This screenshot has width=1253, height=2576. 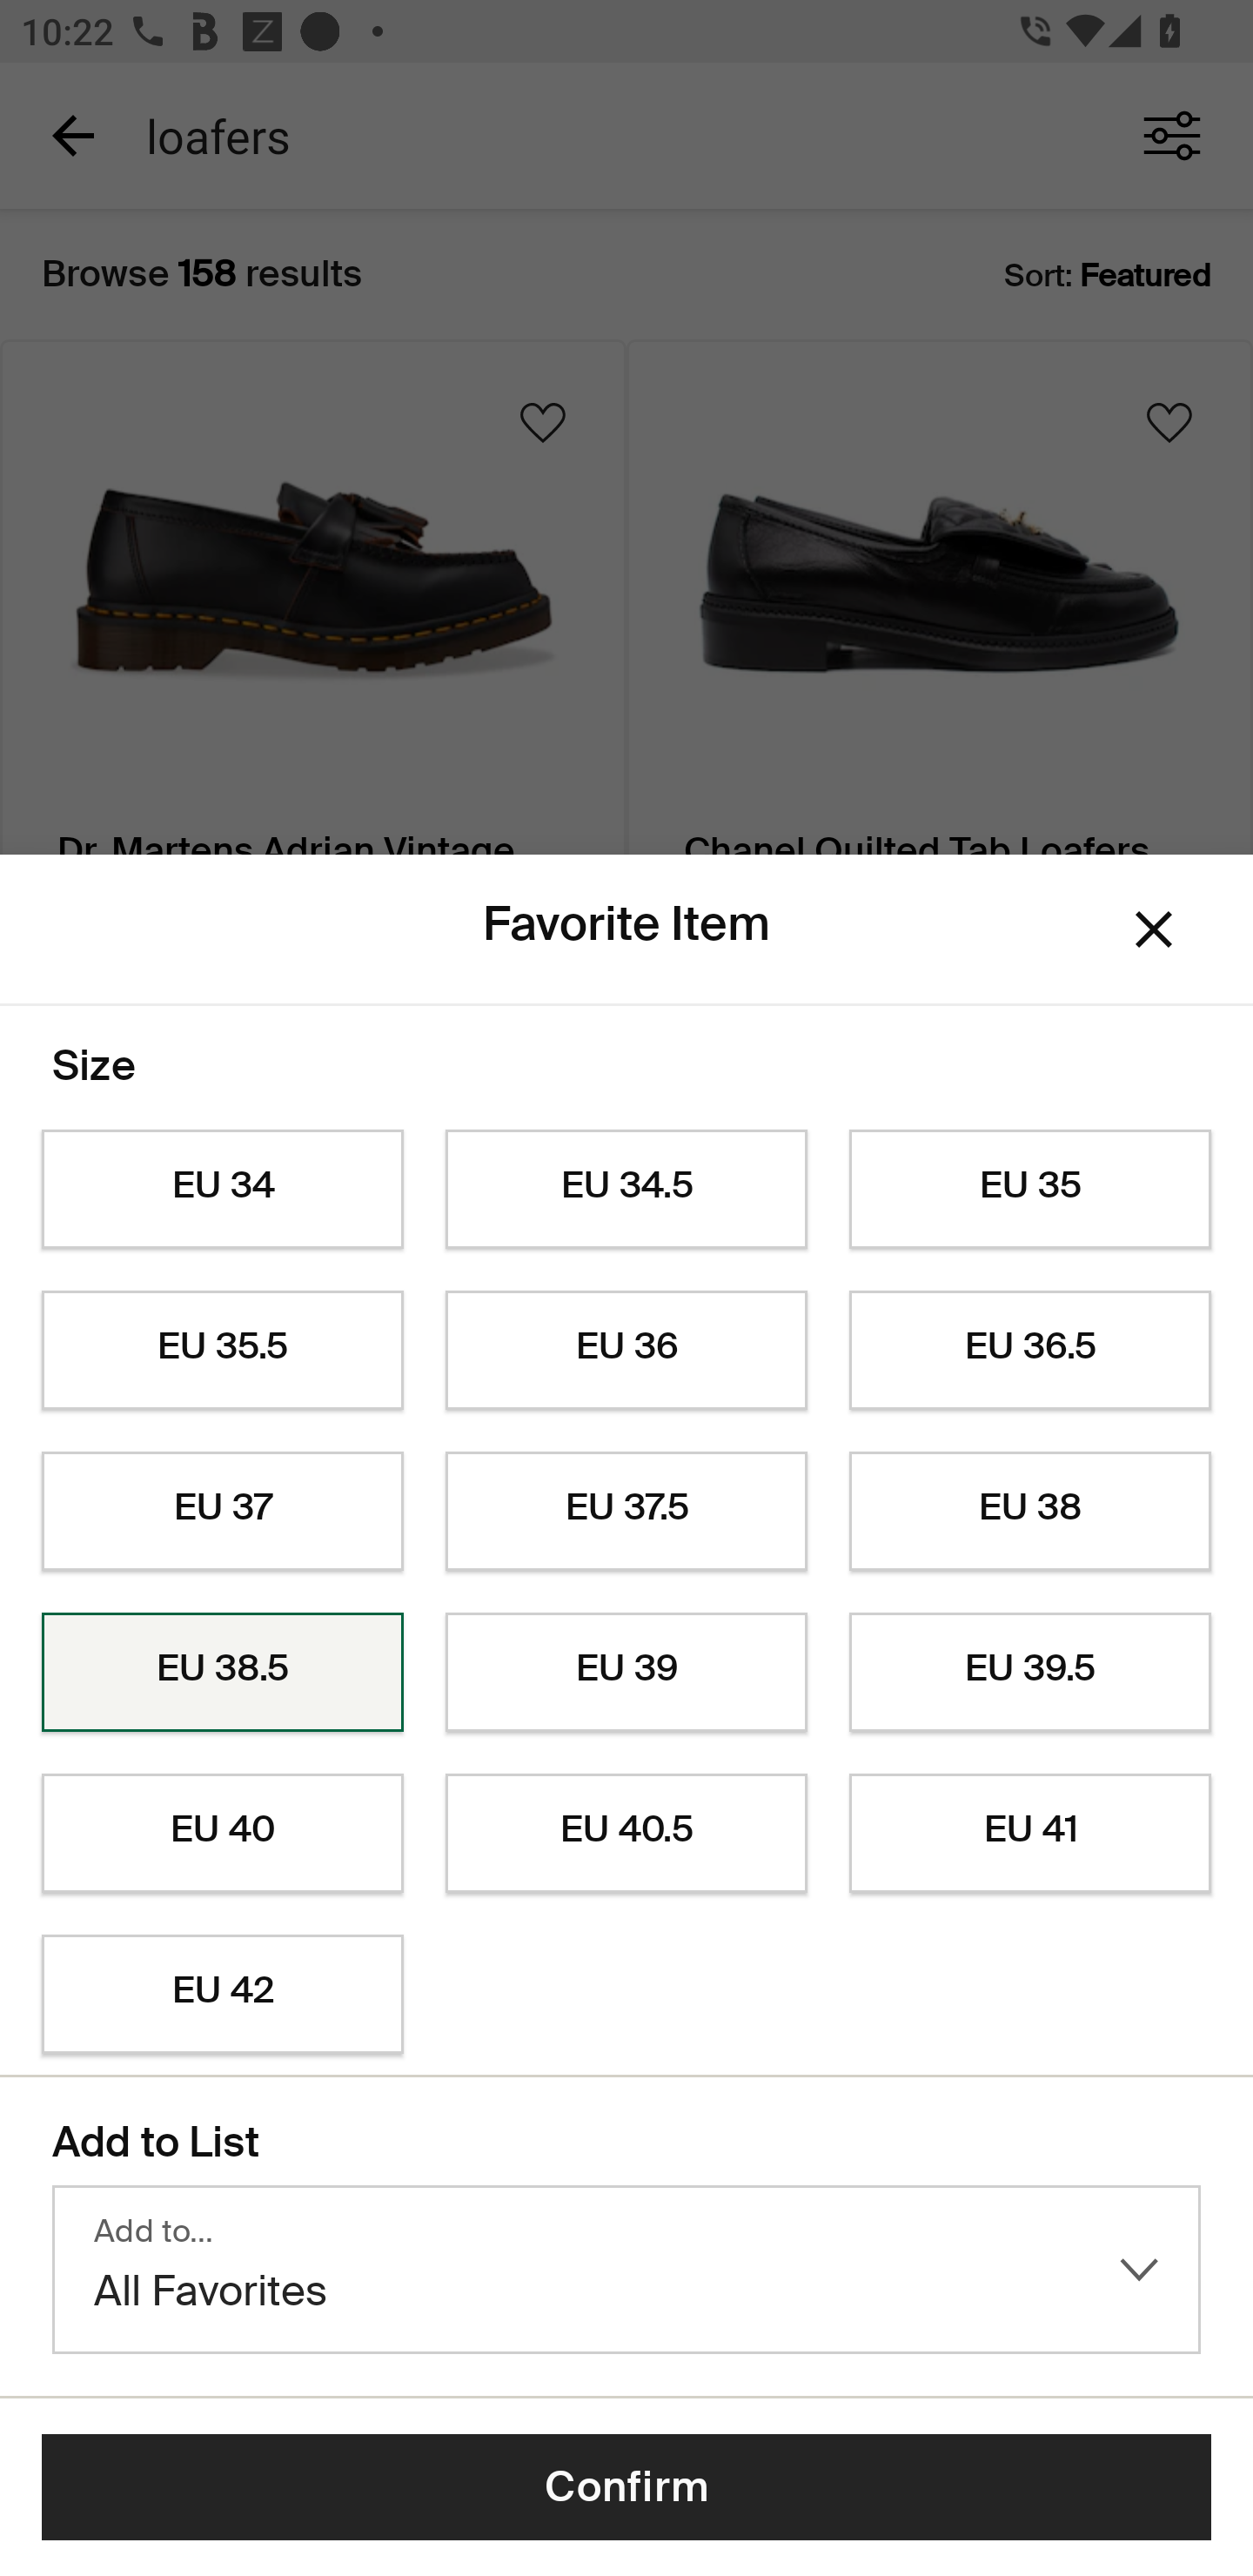 What do you see at coordinates (626, 1834) in the screenshot?
I see `EU 40.5` at bounding box center [626, 1834].